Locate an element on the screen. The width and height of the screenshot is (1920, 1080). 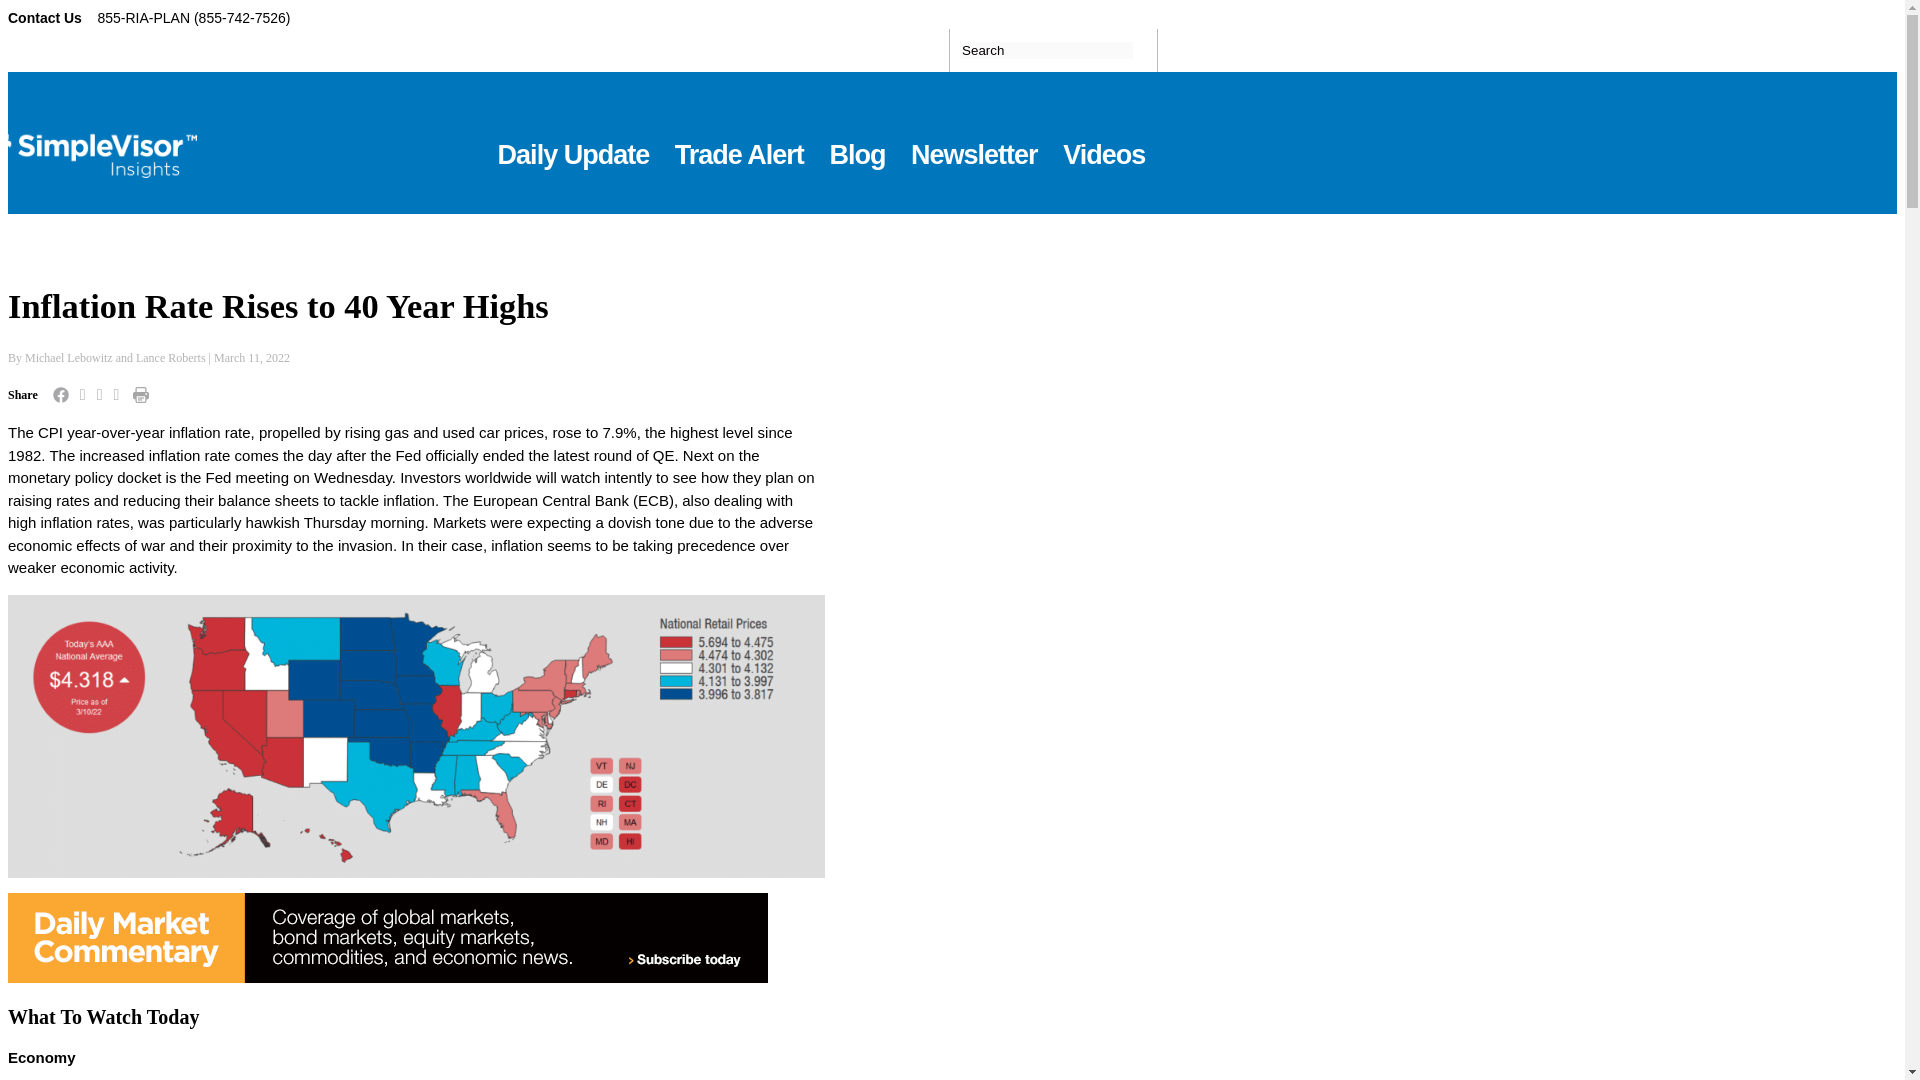
Contact Us is located at coordinates (46, 17).